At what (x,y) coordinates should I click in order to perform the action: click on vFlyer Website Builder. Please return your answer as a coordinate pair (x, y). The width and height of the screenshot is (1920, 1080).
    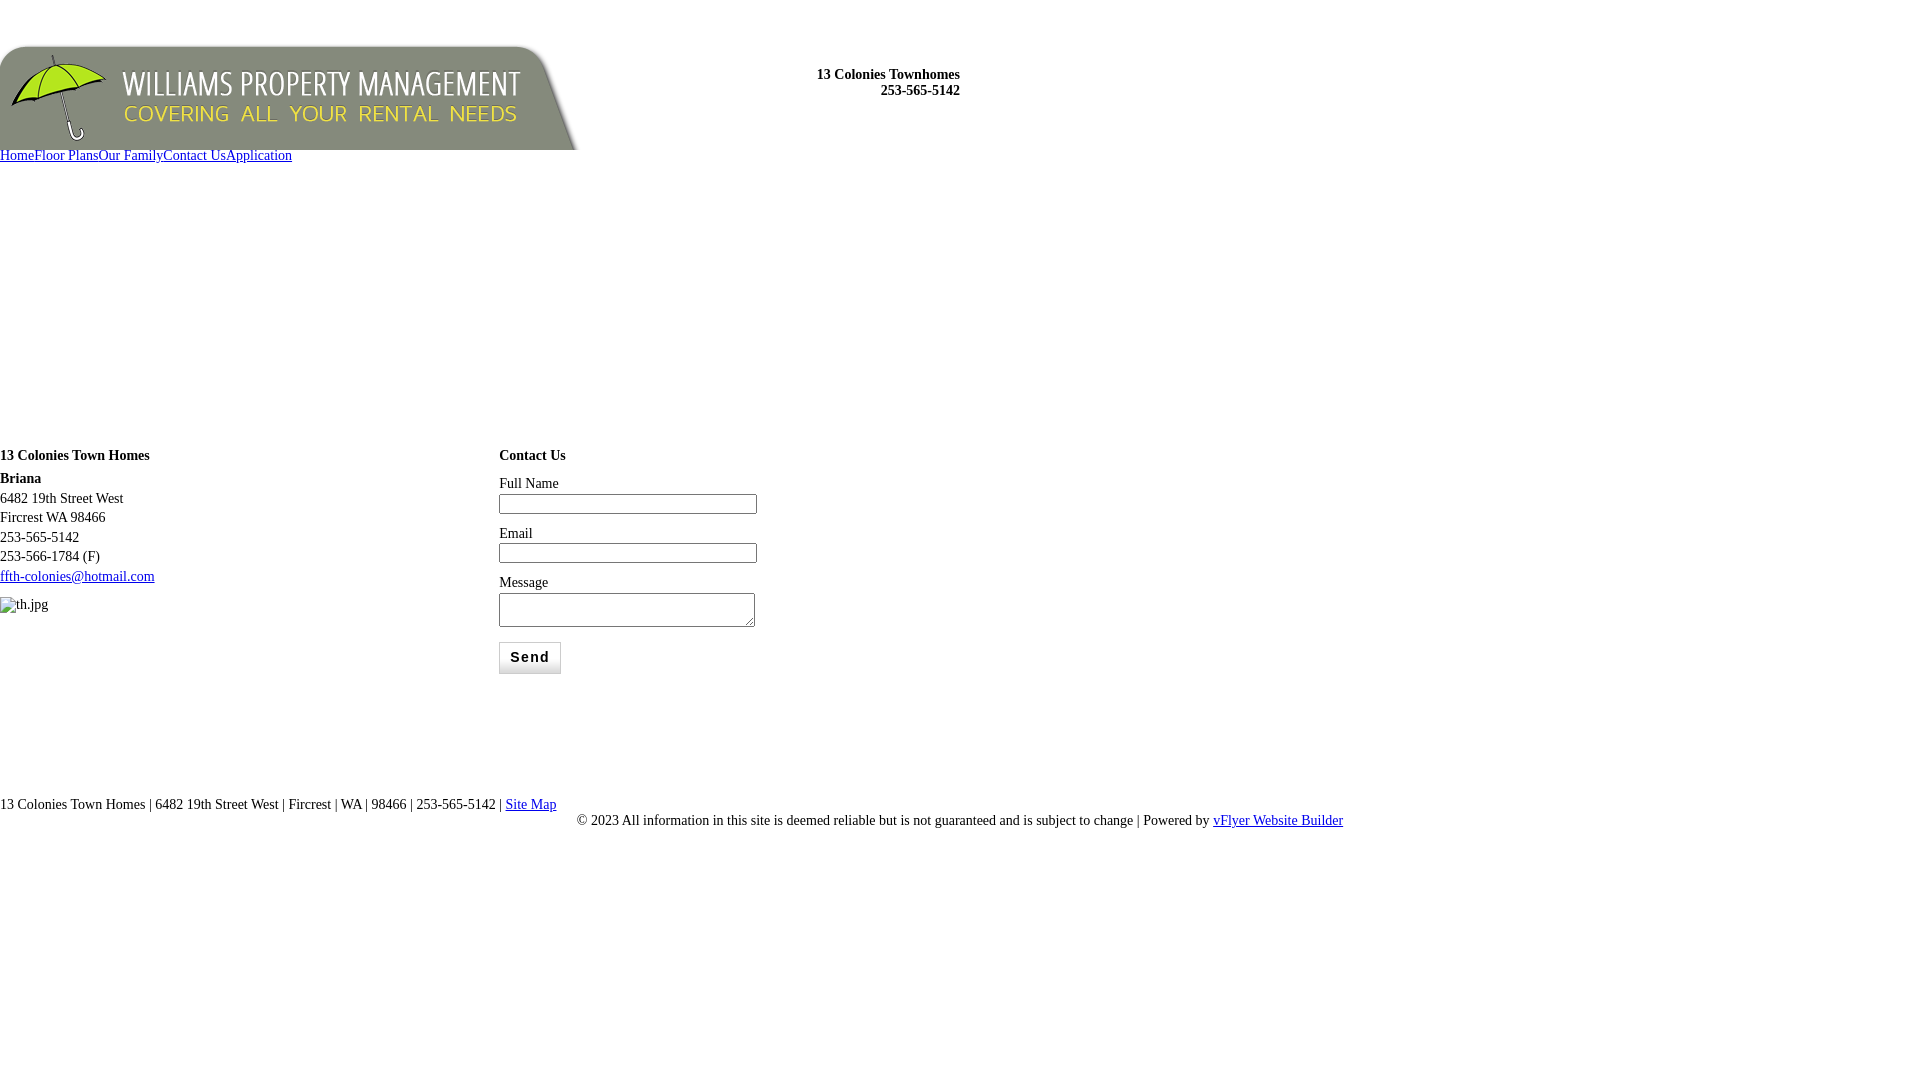
    Looking at the image, I should click on (1278, 820).